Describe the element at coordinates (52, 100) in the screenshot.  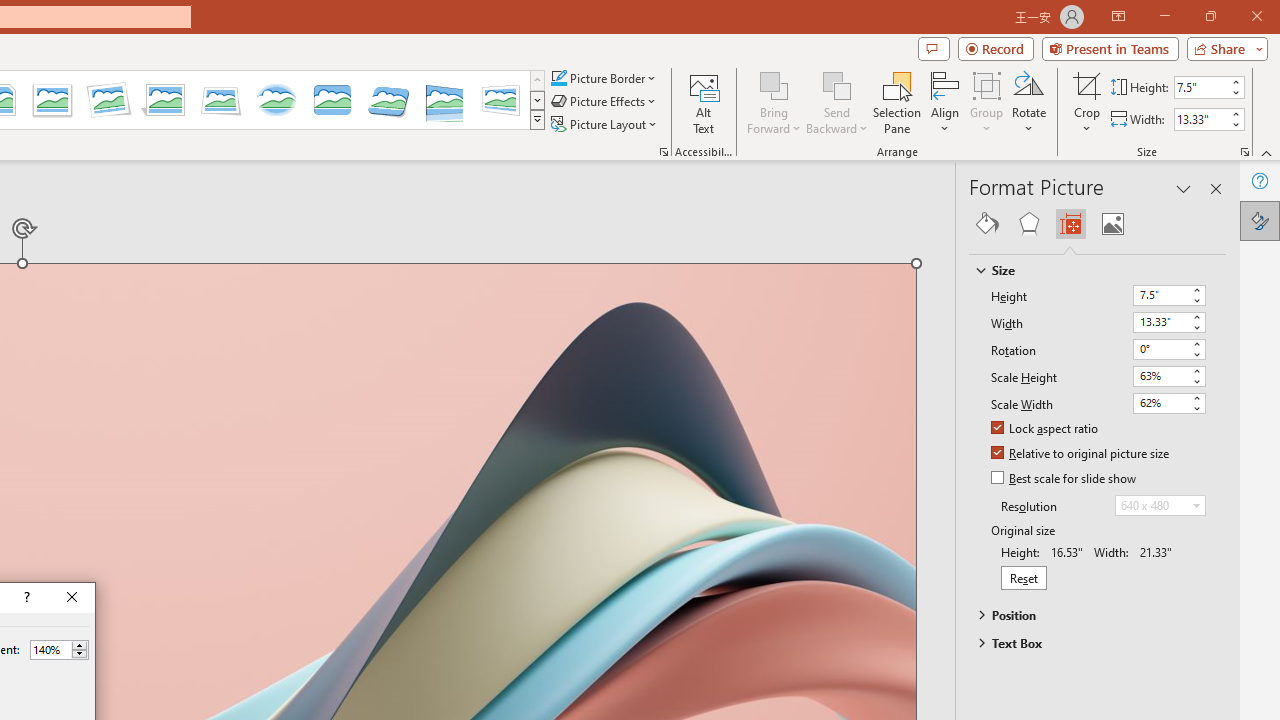
I see `Moderate Frame, White` at that location.